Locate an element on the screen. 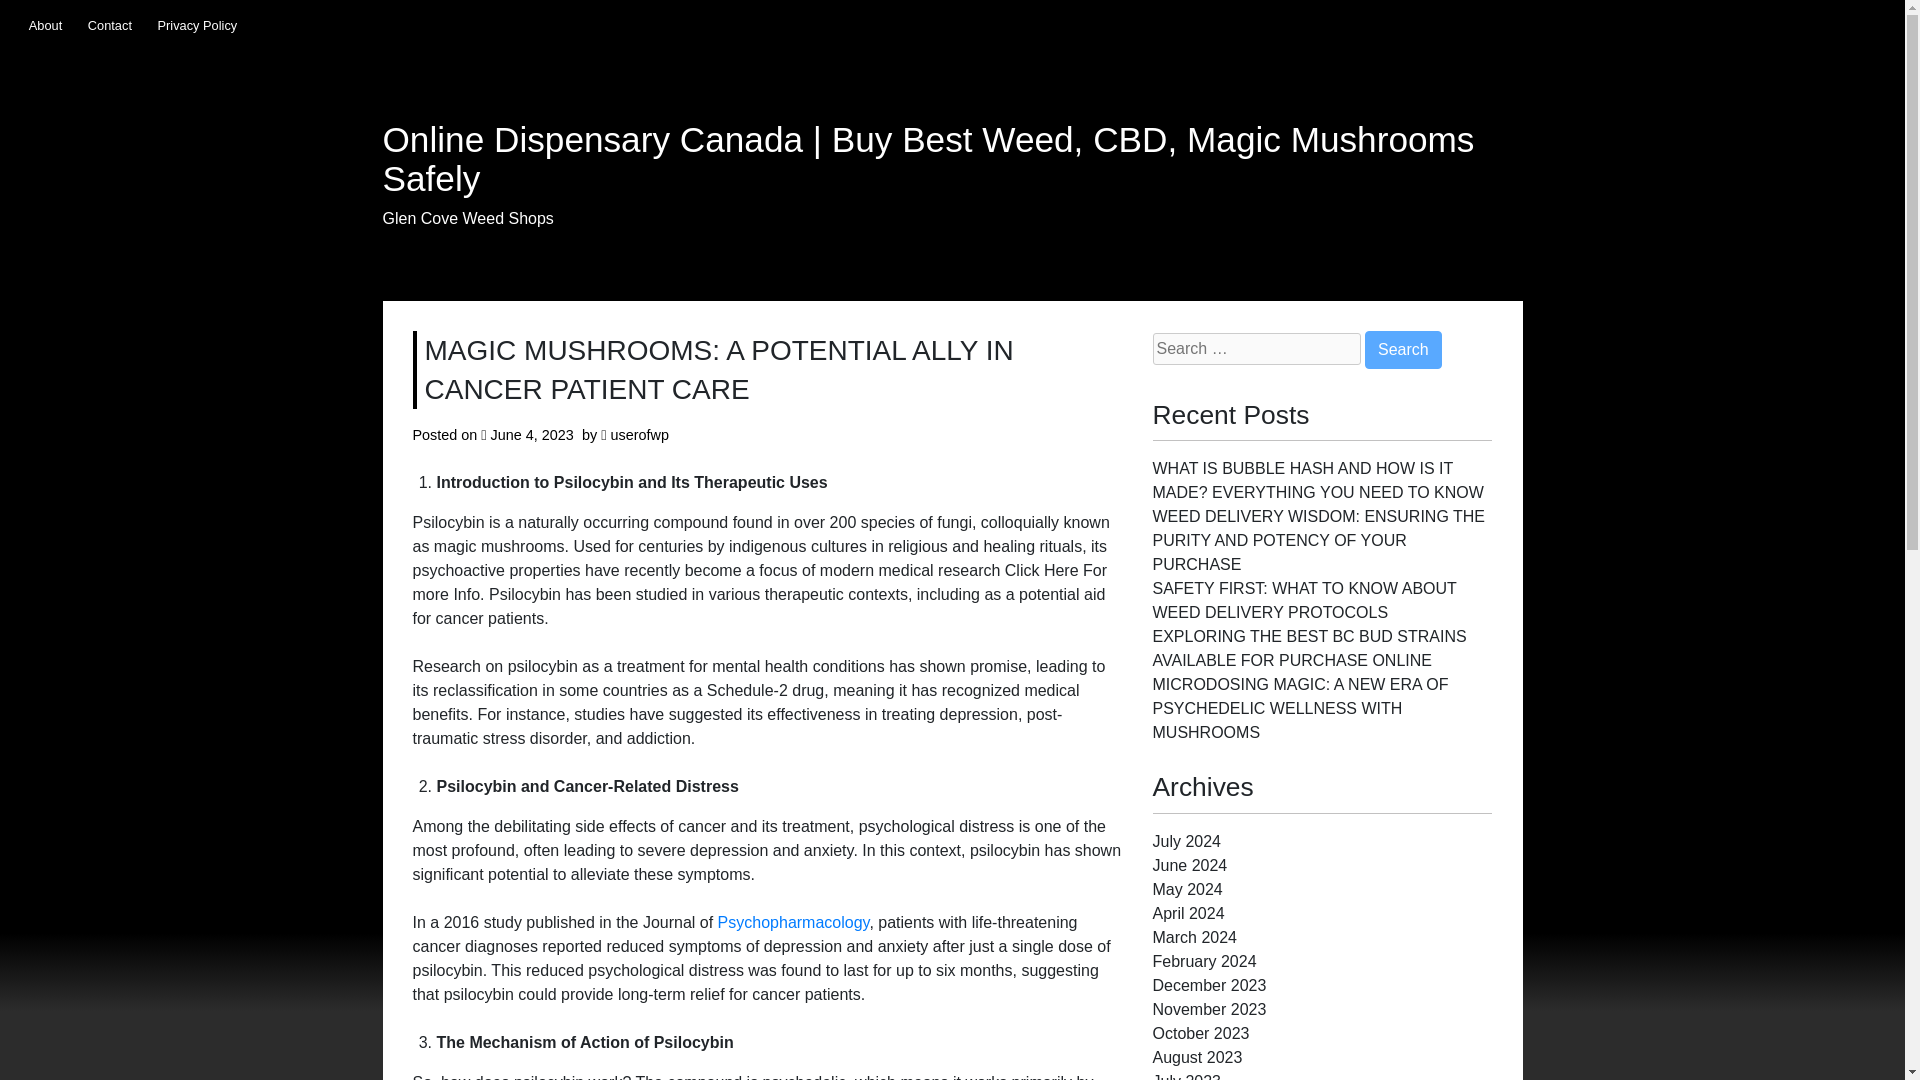 The width and height of the screenshot is (1920, 1080). Contact is located at coordinates (110, 25).